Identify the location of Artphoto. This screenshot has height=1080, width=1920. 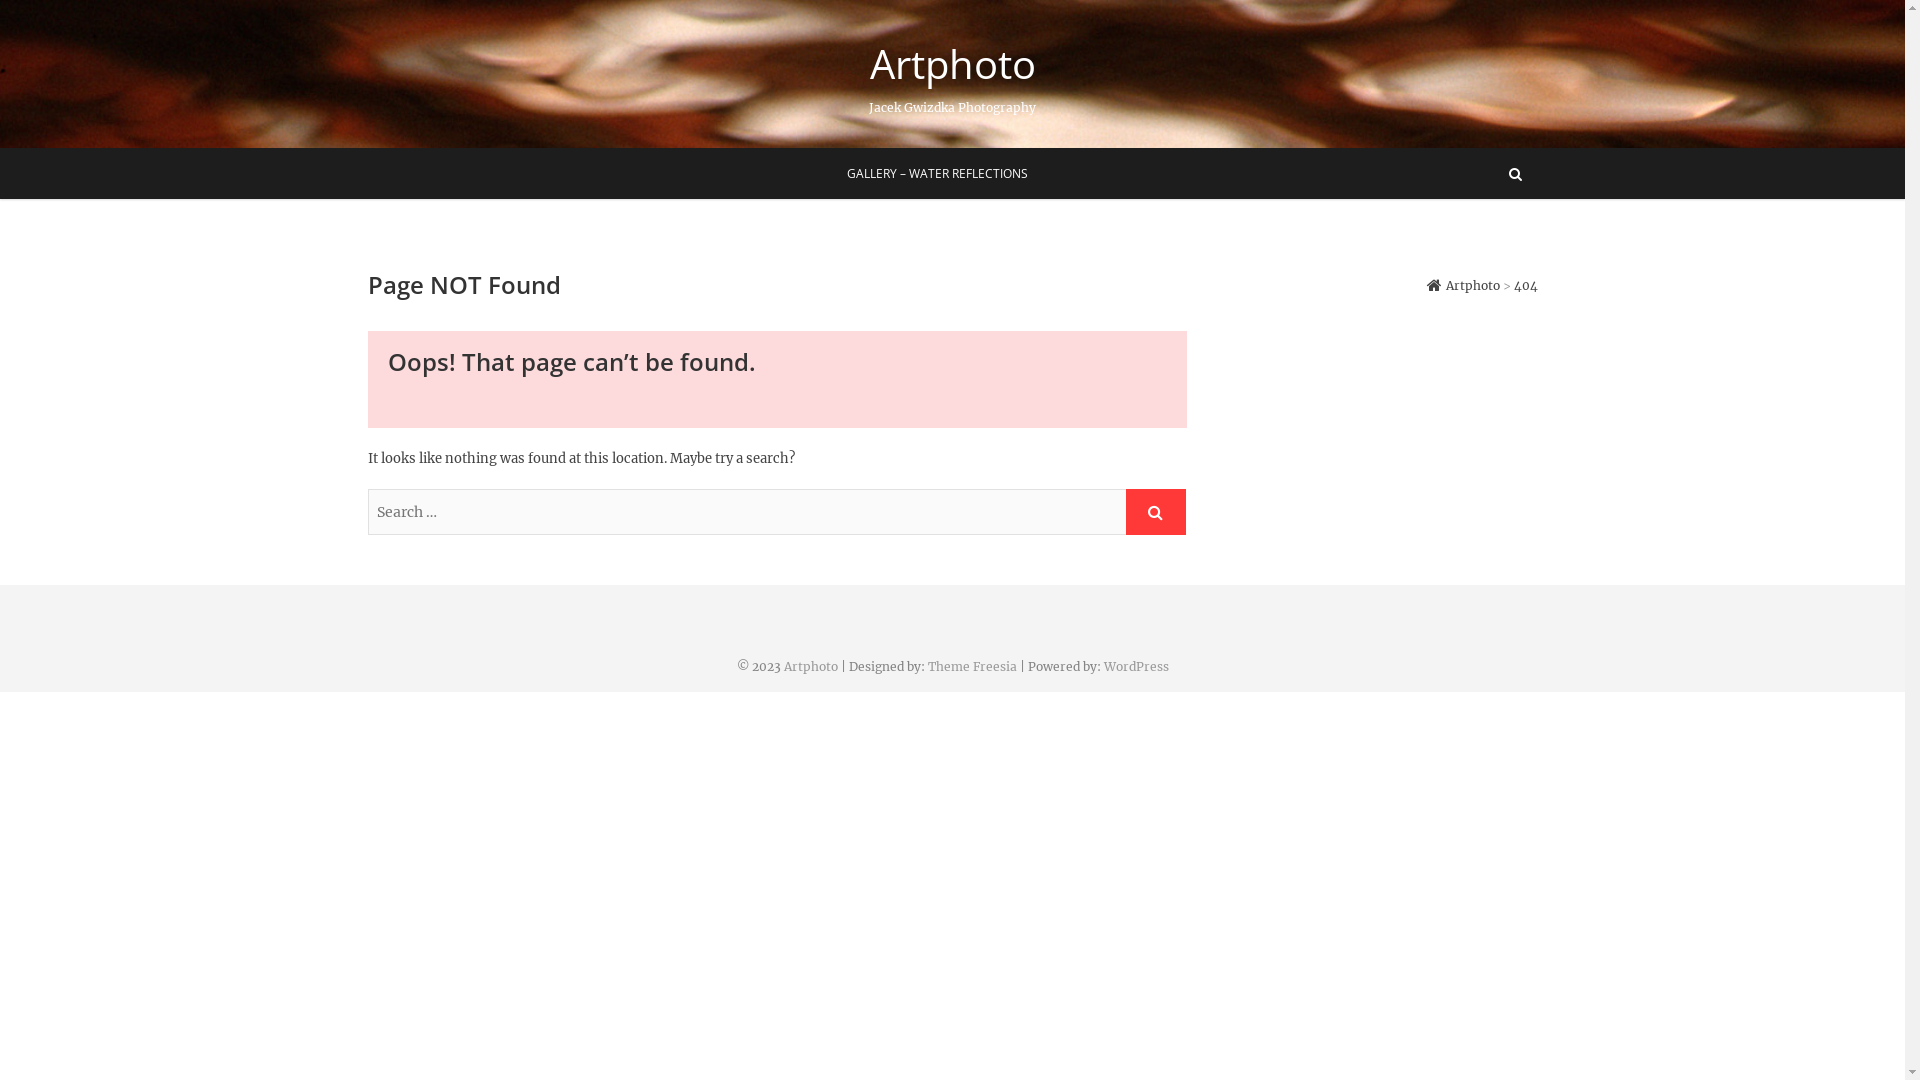
(1462, 286).